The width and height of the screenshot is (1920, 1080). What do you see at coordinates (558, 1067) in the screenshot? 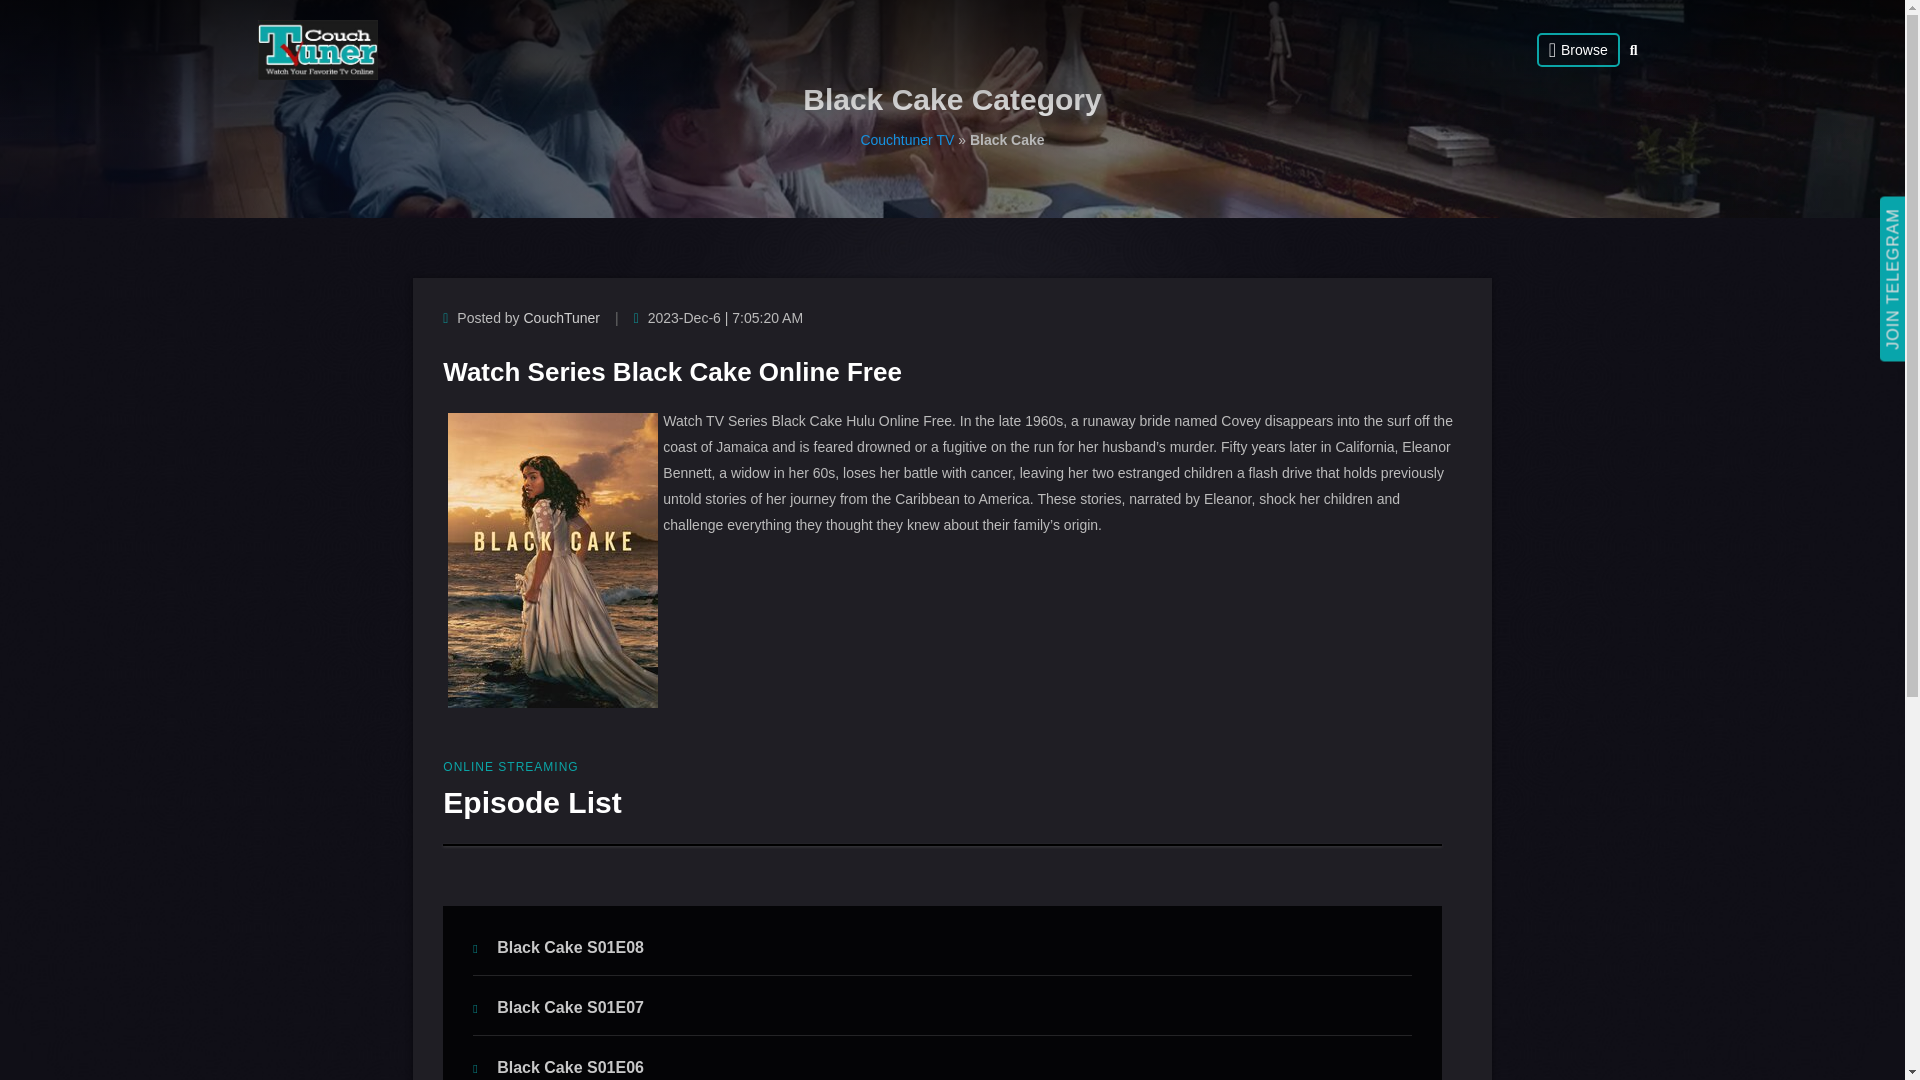
I see `Black Cake S01E06` at bounding box center [558, 1067].